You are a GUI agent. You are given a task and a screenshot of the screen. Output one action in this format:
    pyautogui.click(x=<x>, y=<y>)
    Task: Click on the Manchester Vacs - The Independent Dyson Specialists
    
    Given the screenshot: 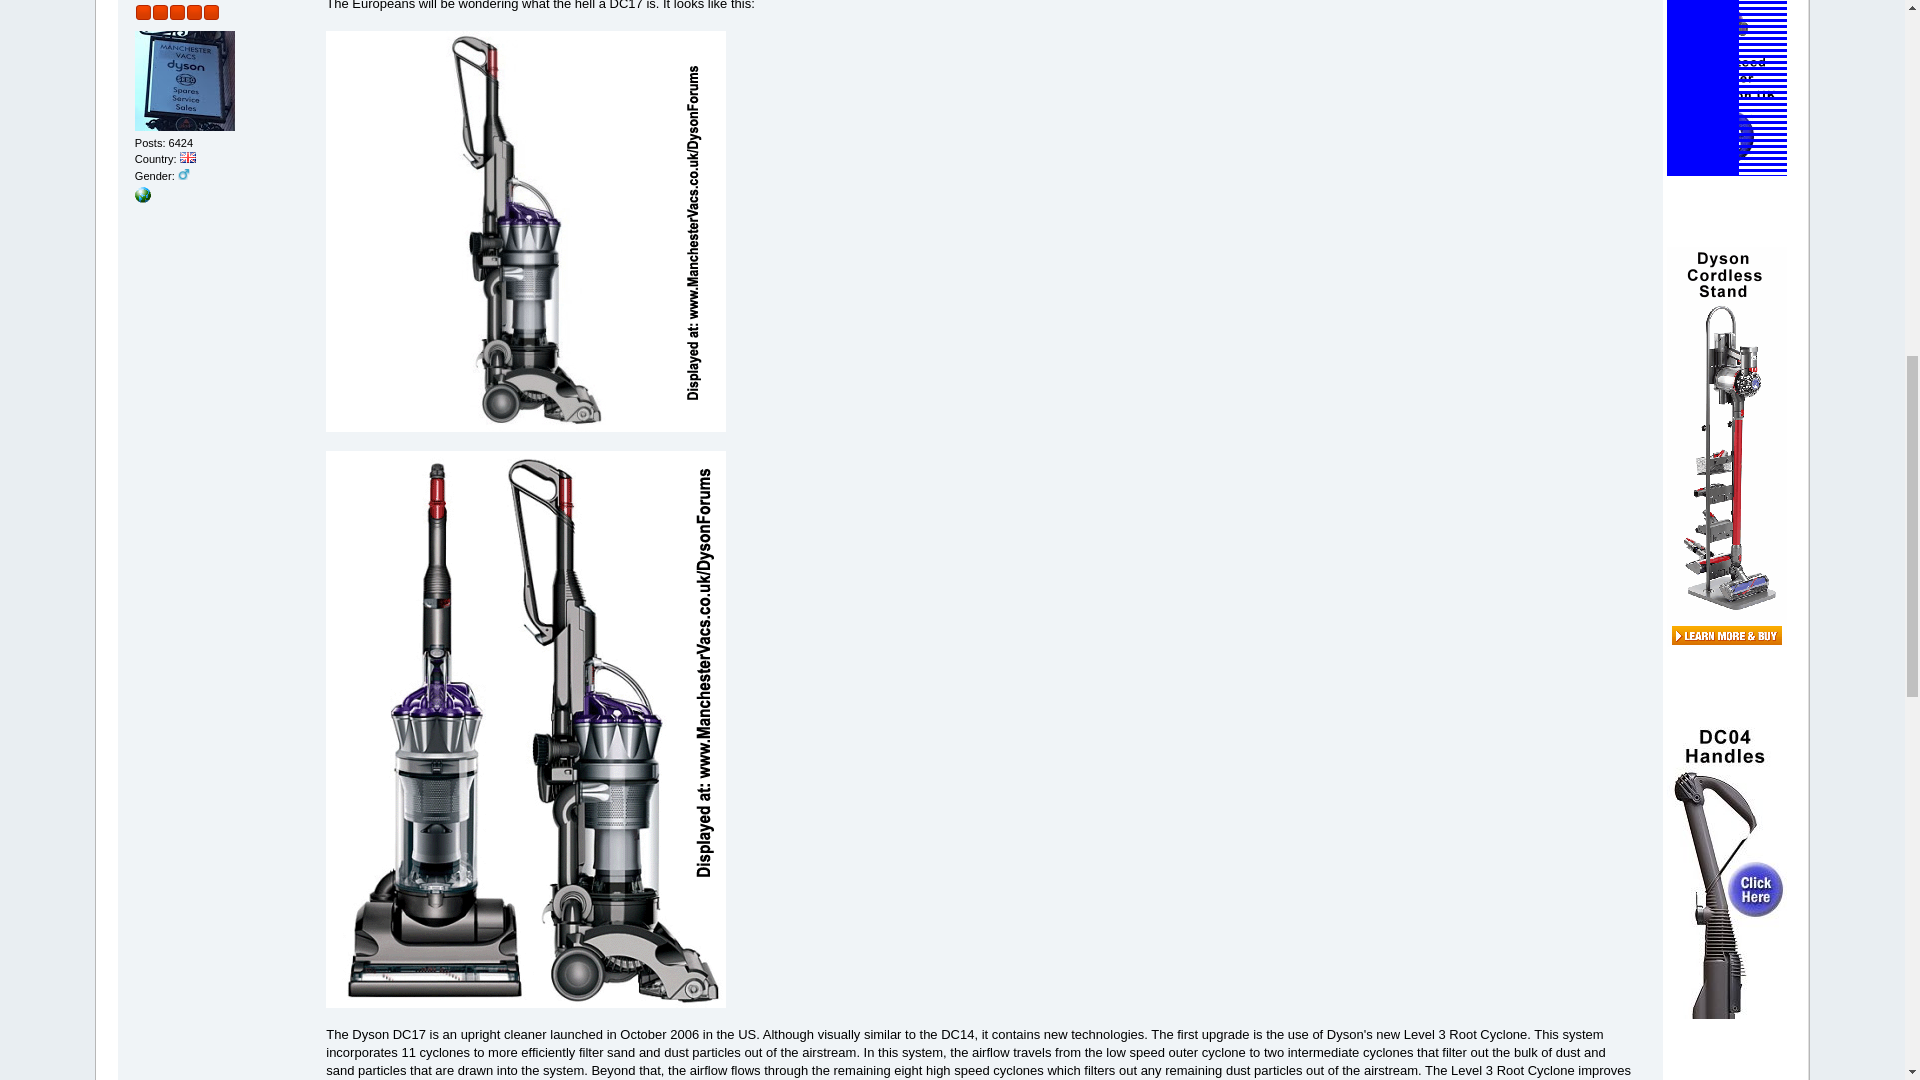 What is the action you would take?
    pyautogui.click(x=142, y=199)
    